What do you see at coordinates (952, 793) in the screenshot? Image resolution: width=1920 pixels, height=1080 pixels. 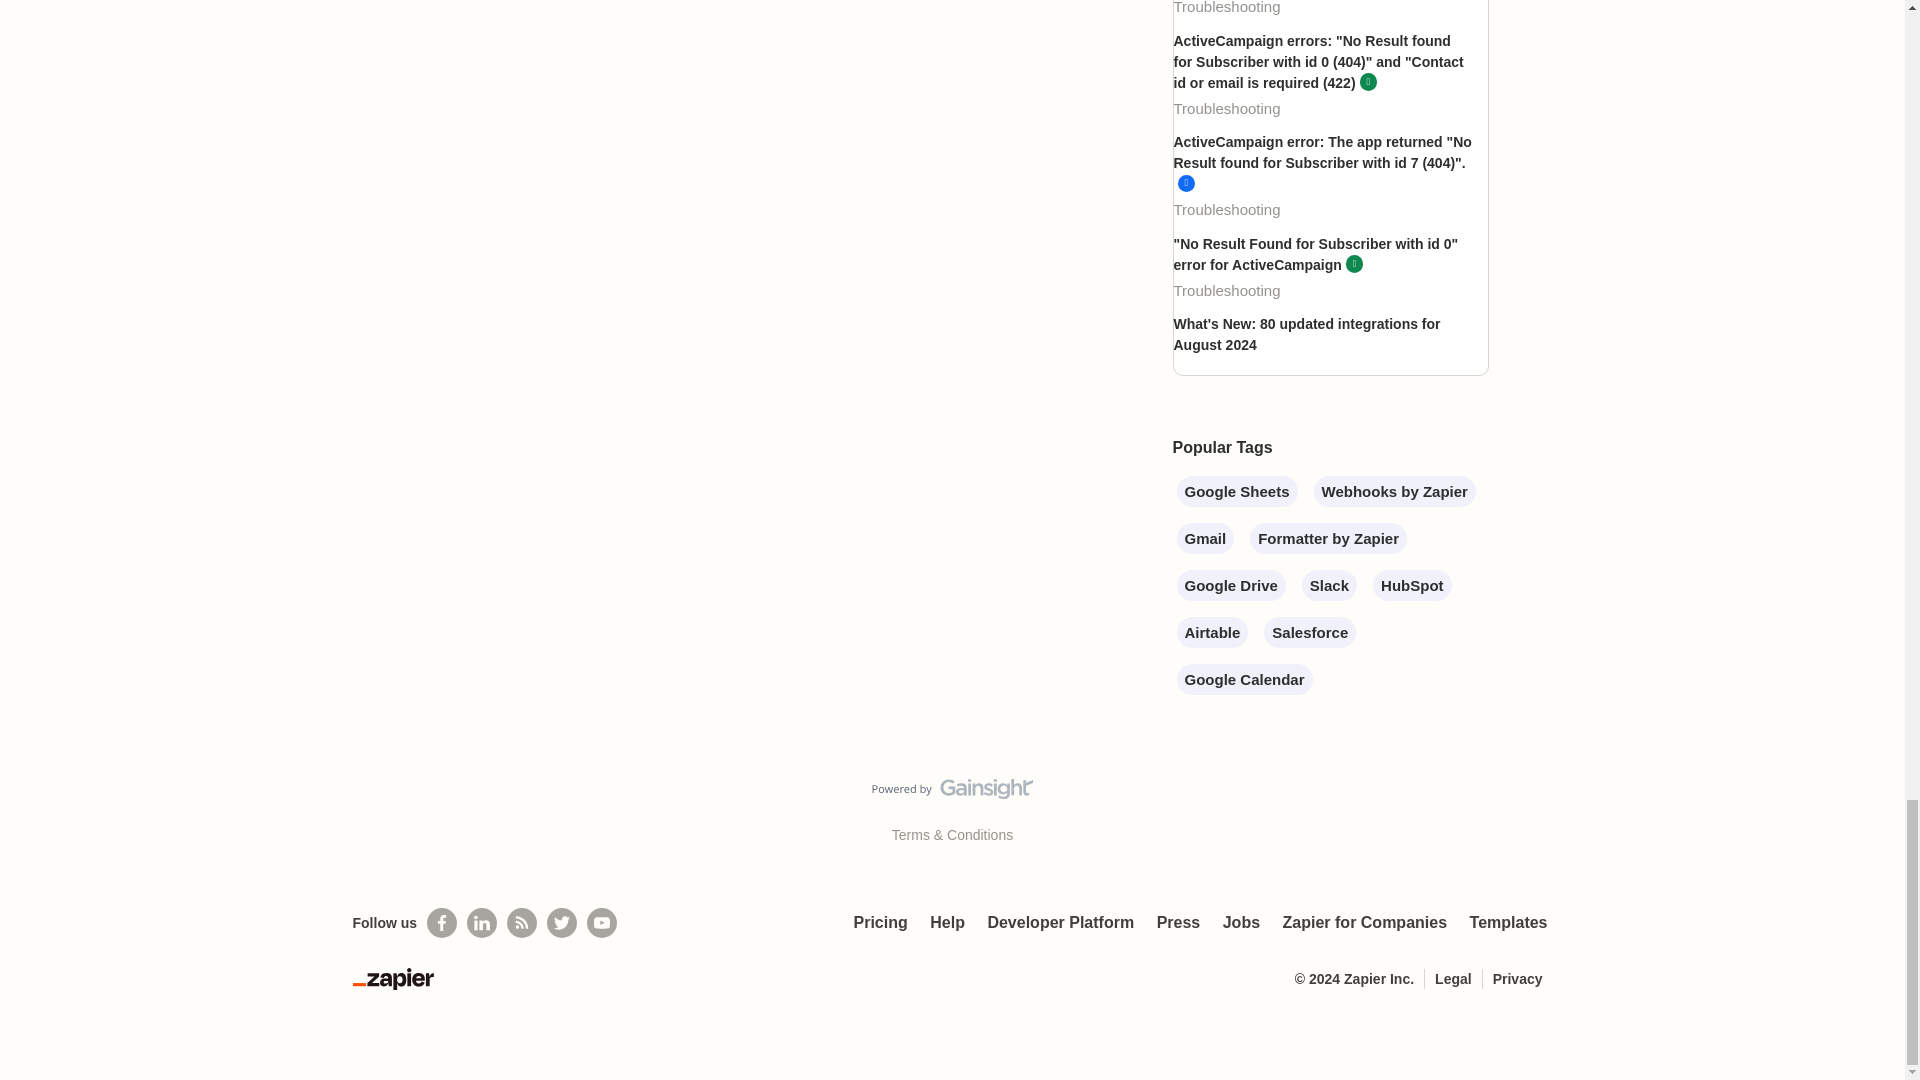 I see `Visit Gainsight.com` at bounding box center [952, 793].